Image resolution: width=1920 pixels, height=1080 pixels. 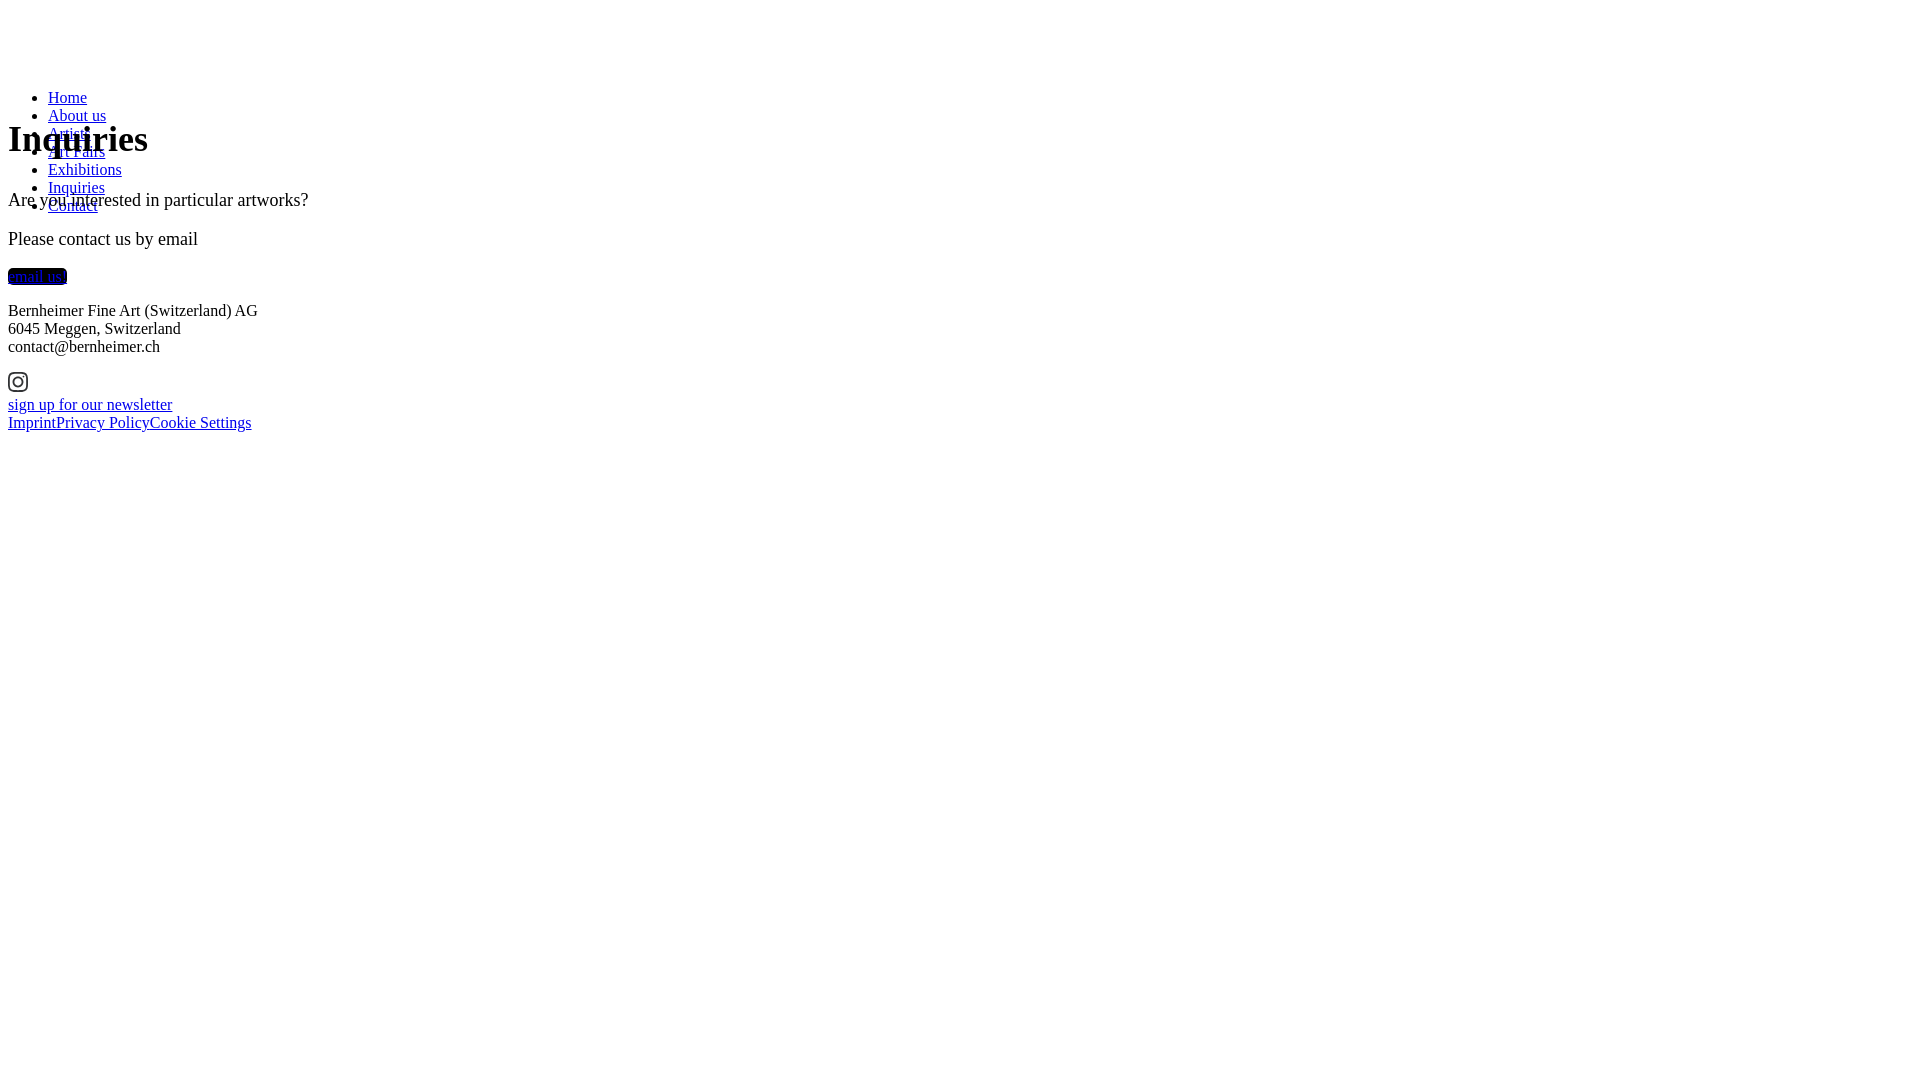 What do you see at coordinates (77, 116) in the screenshot?
I see `About us` at bounding box center [77, 116].